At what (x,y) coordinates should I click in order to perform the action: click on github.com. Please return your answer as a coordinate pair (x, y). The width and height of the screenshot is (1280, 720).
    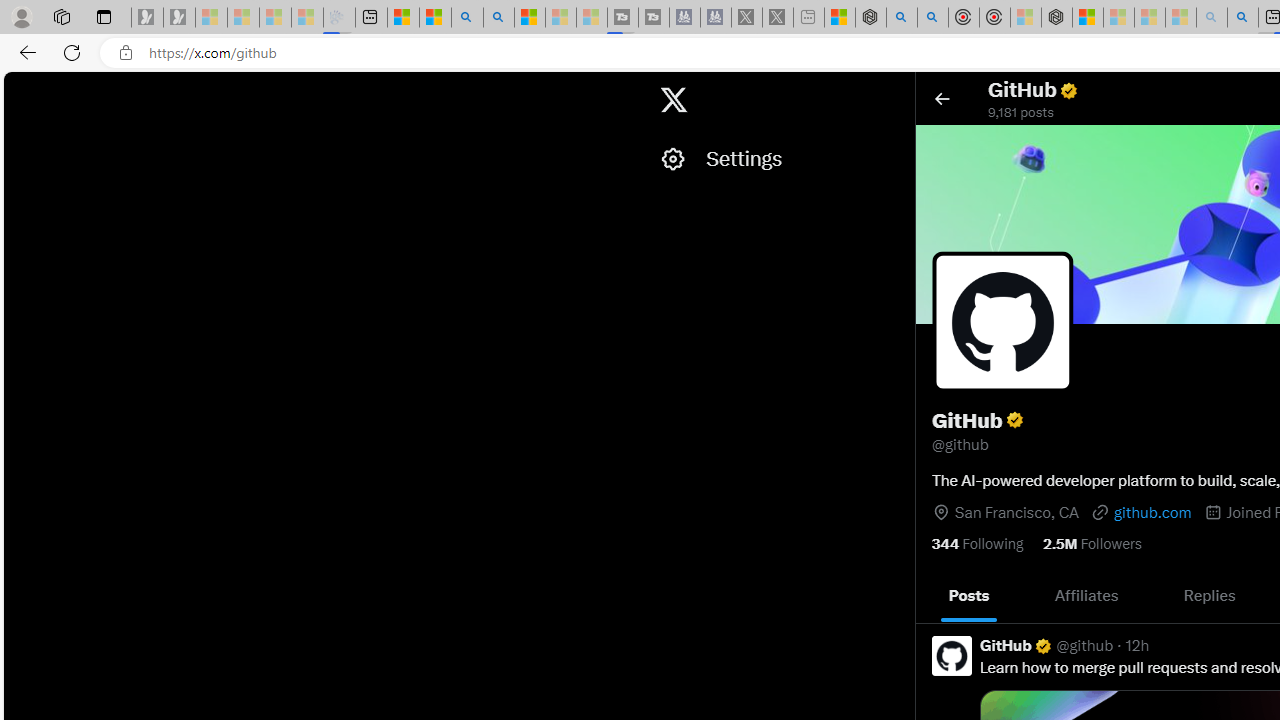
    Looking at the image, I should click on (1140, 512).